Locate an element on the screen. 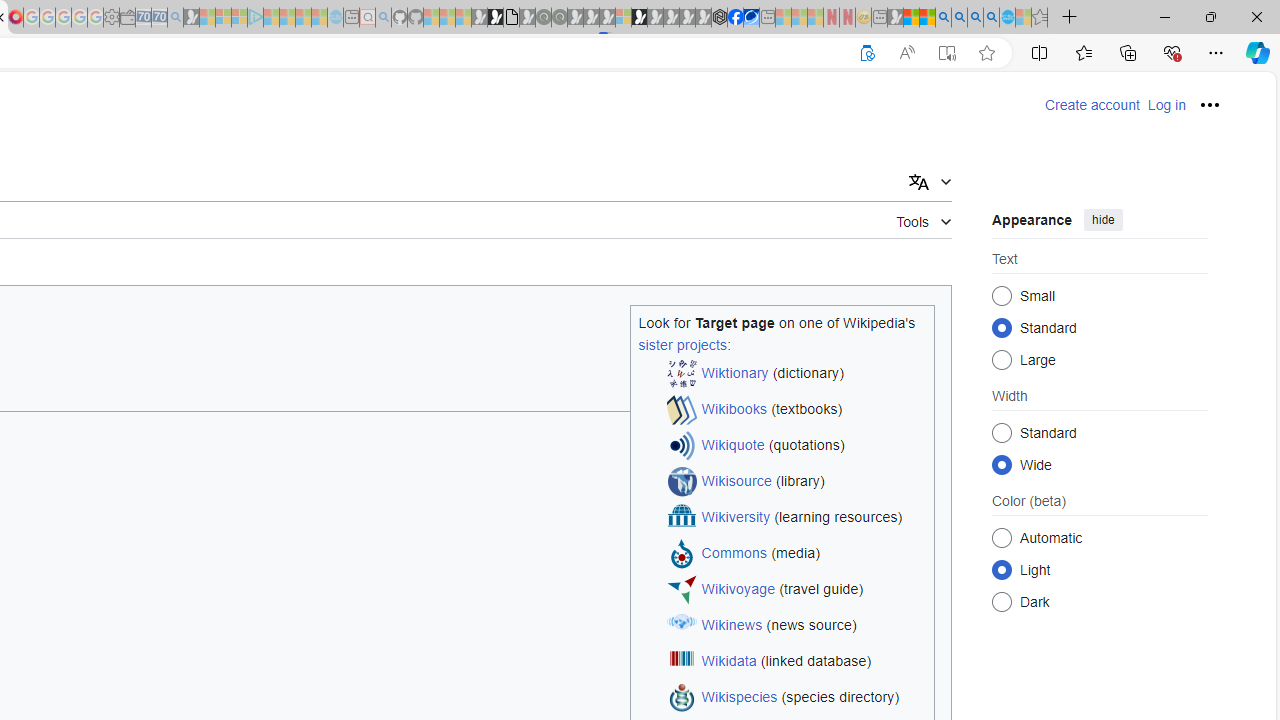 Image resolution: width=1280 pixels, height=720 pixels. Large is located at coordinates (1002, 360).